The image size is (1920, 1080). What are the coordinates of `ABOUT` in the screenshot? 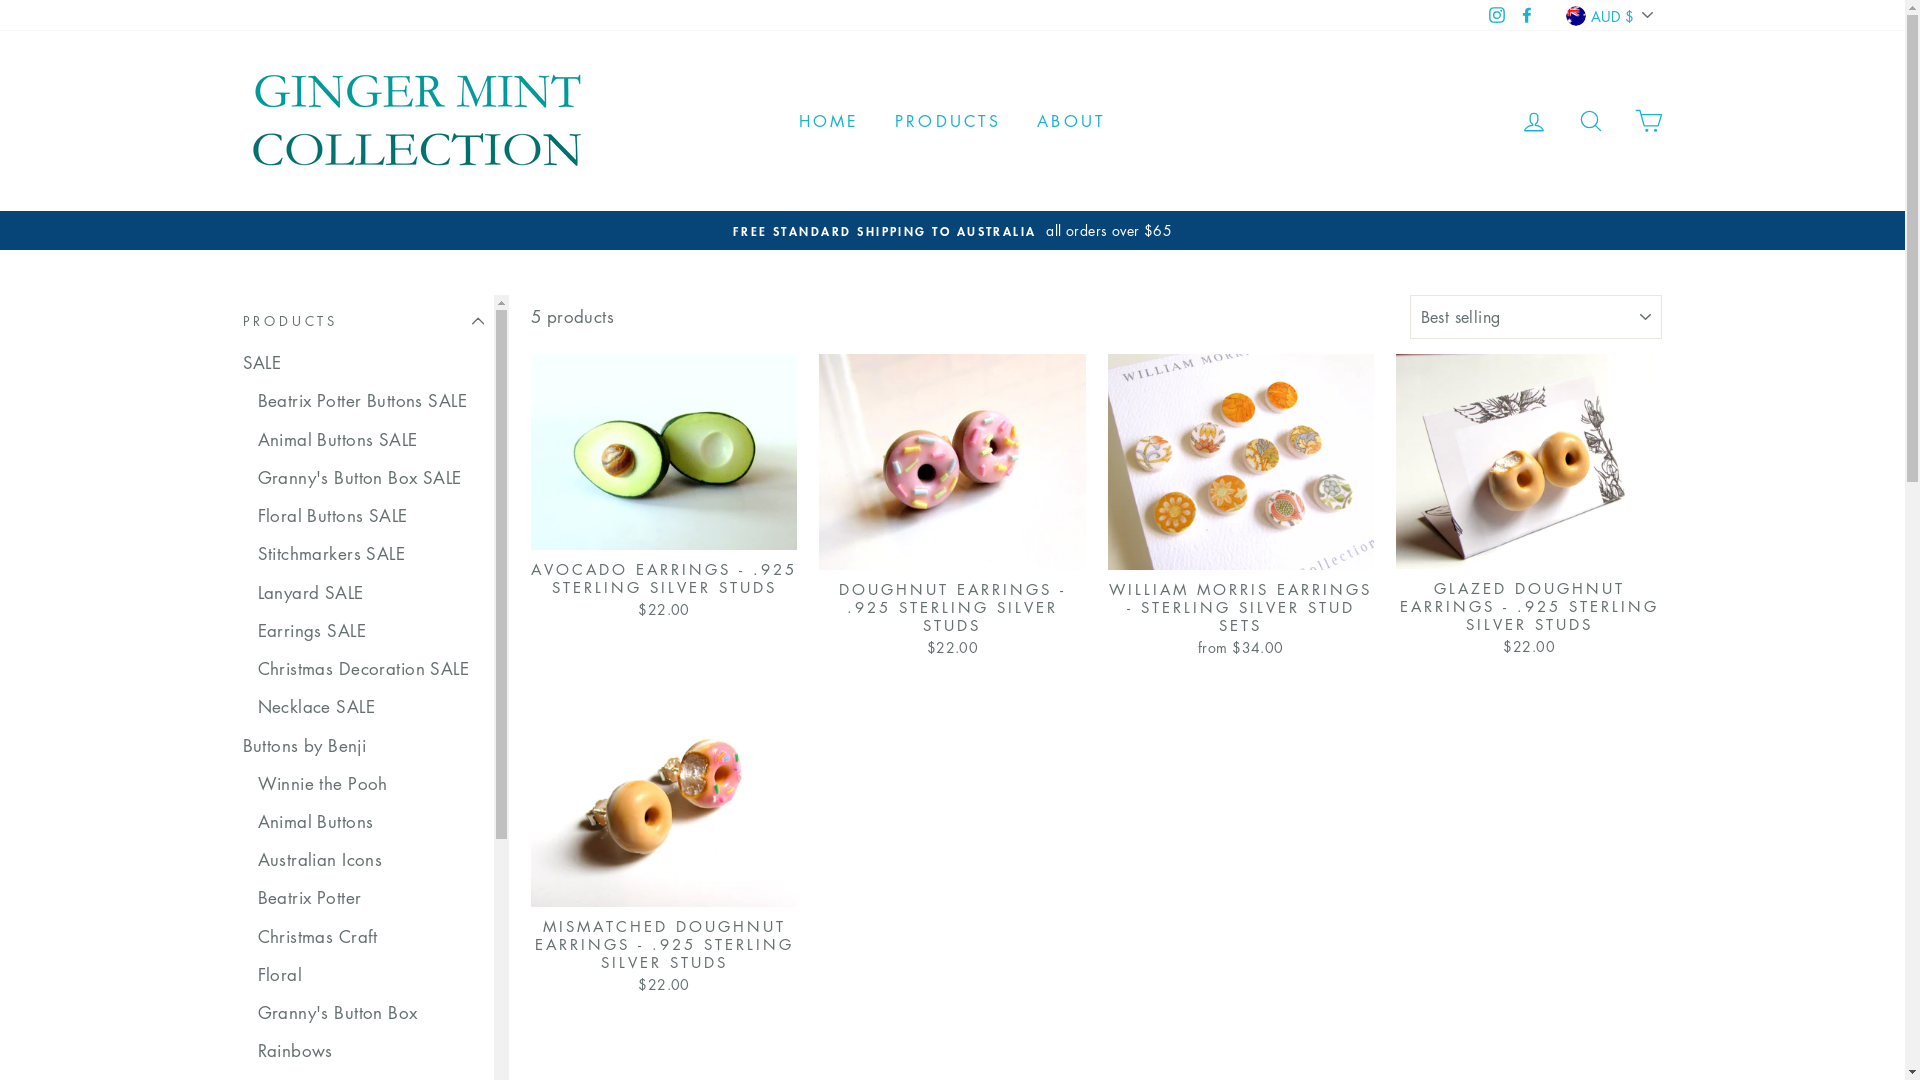 It's located at (1072, 122).